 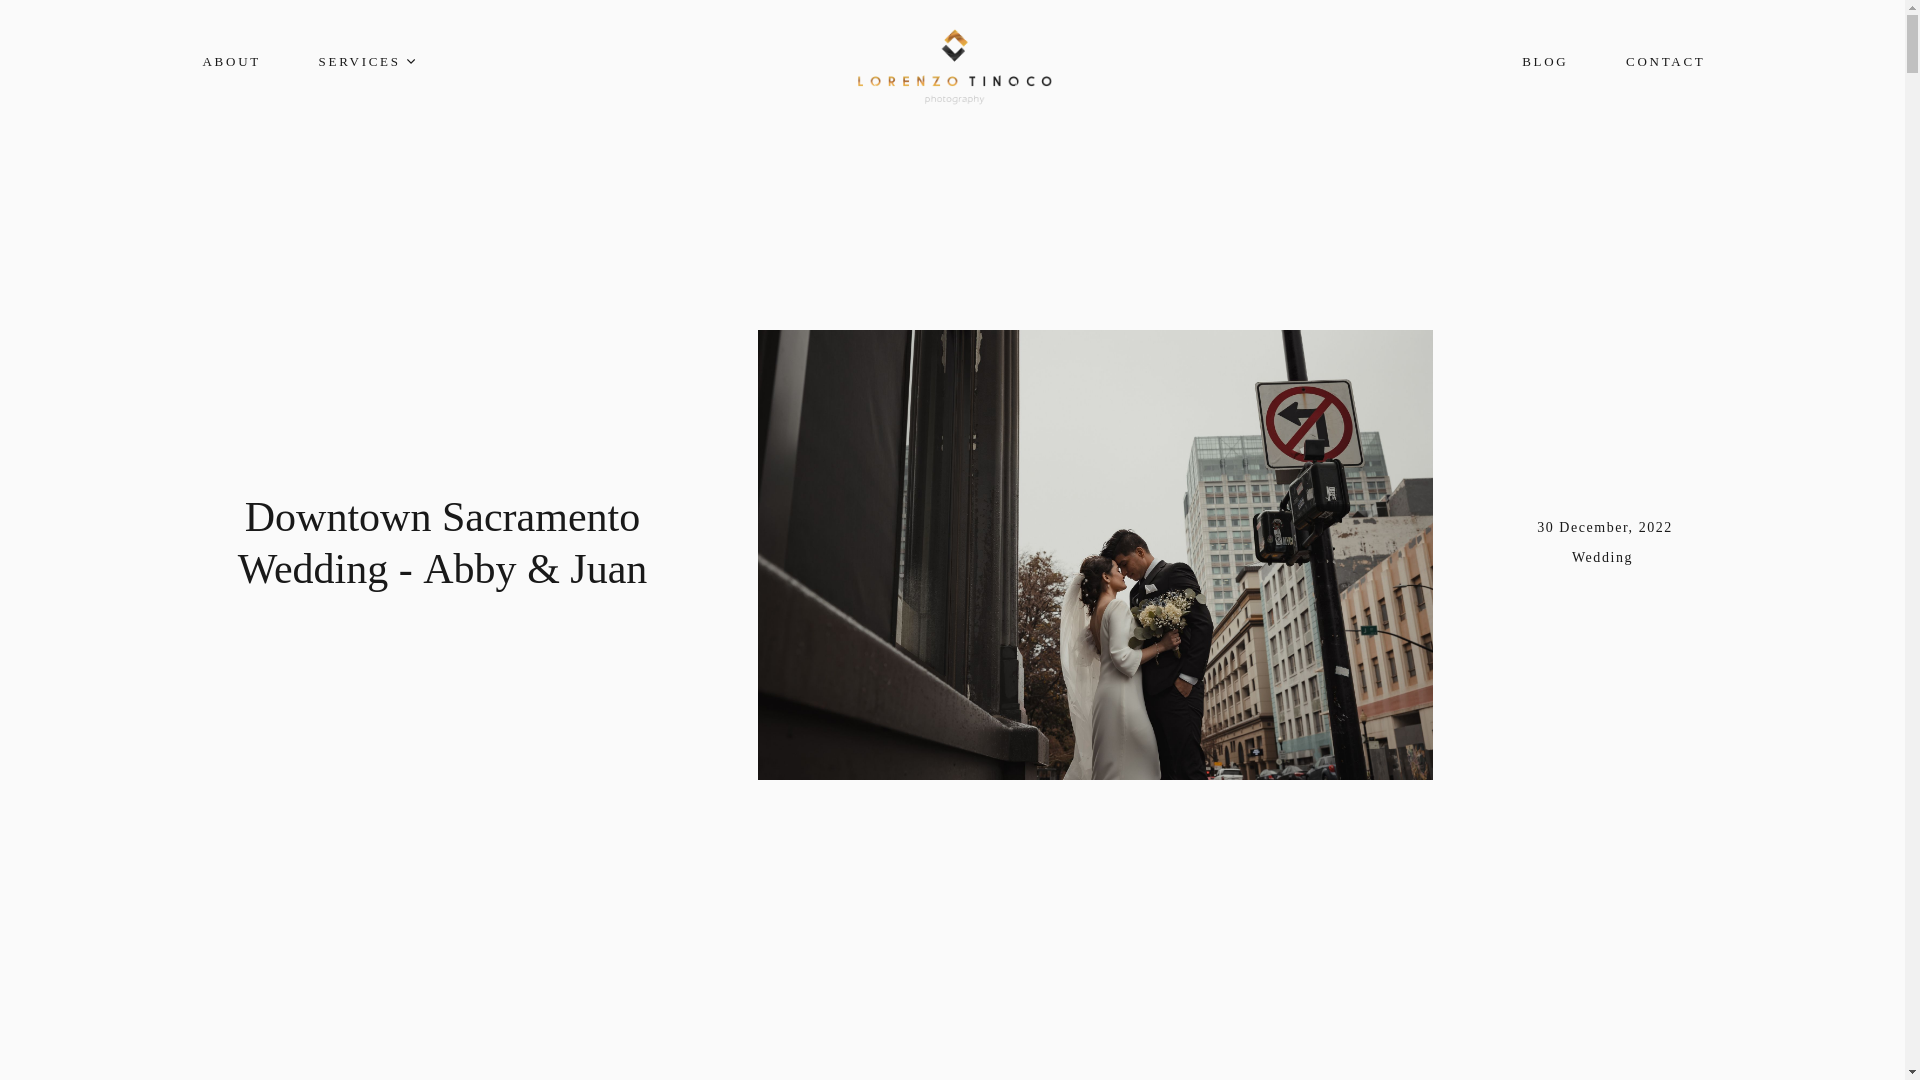 What do you see at coordinates (367, 61) in the screenshot?
I see `SERVICES` at bounding box center [367, 61].